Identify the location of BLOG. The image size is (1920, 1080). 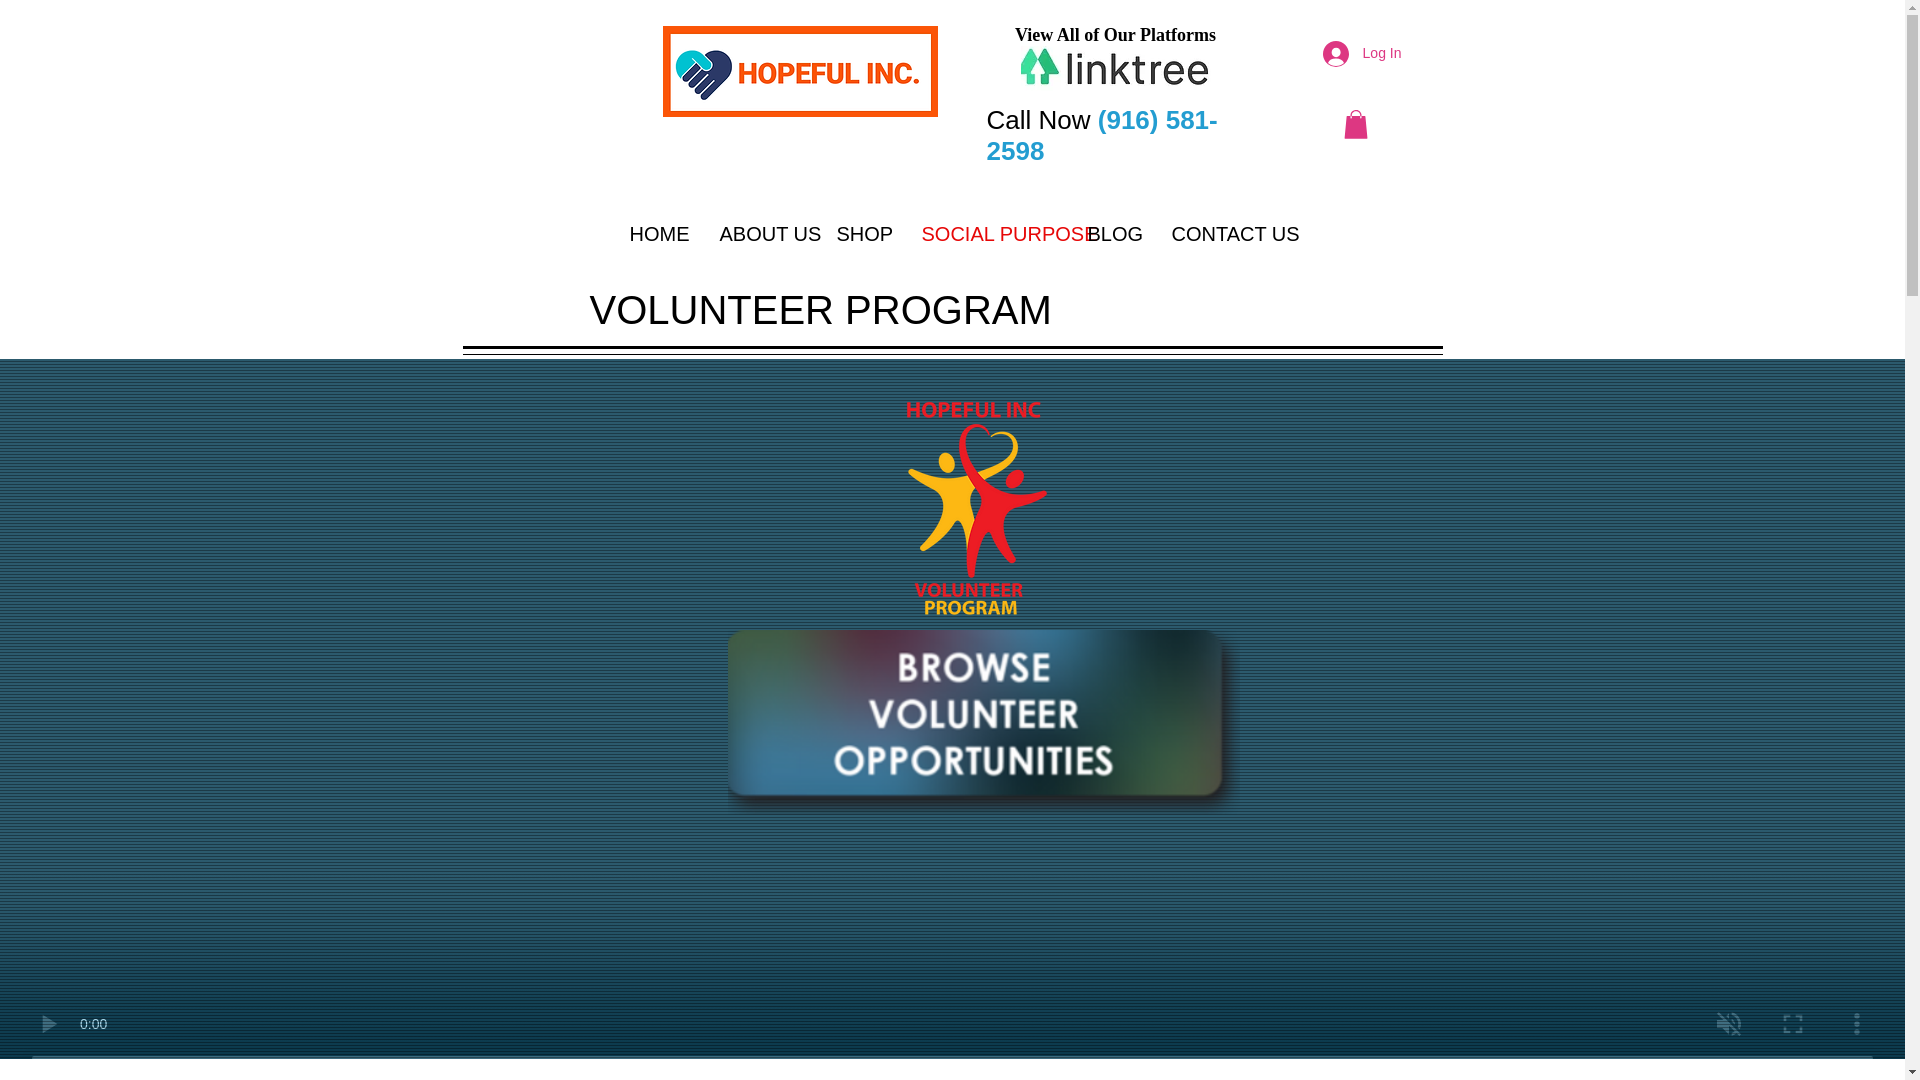
(1113, 230).